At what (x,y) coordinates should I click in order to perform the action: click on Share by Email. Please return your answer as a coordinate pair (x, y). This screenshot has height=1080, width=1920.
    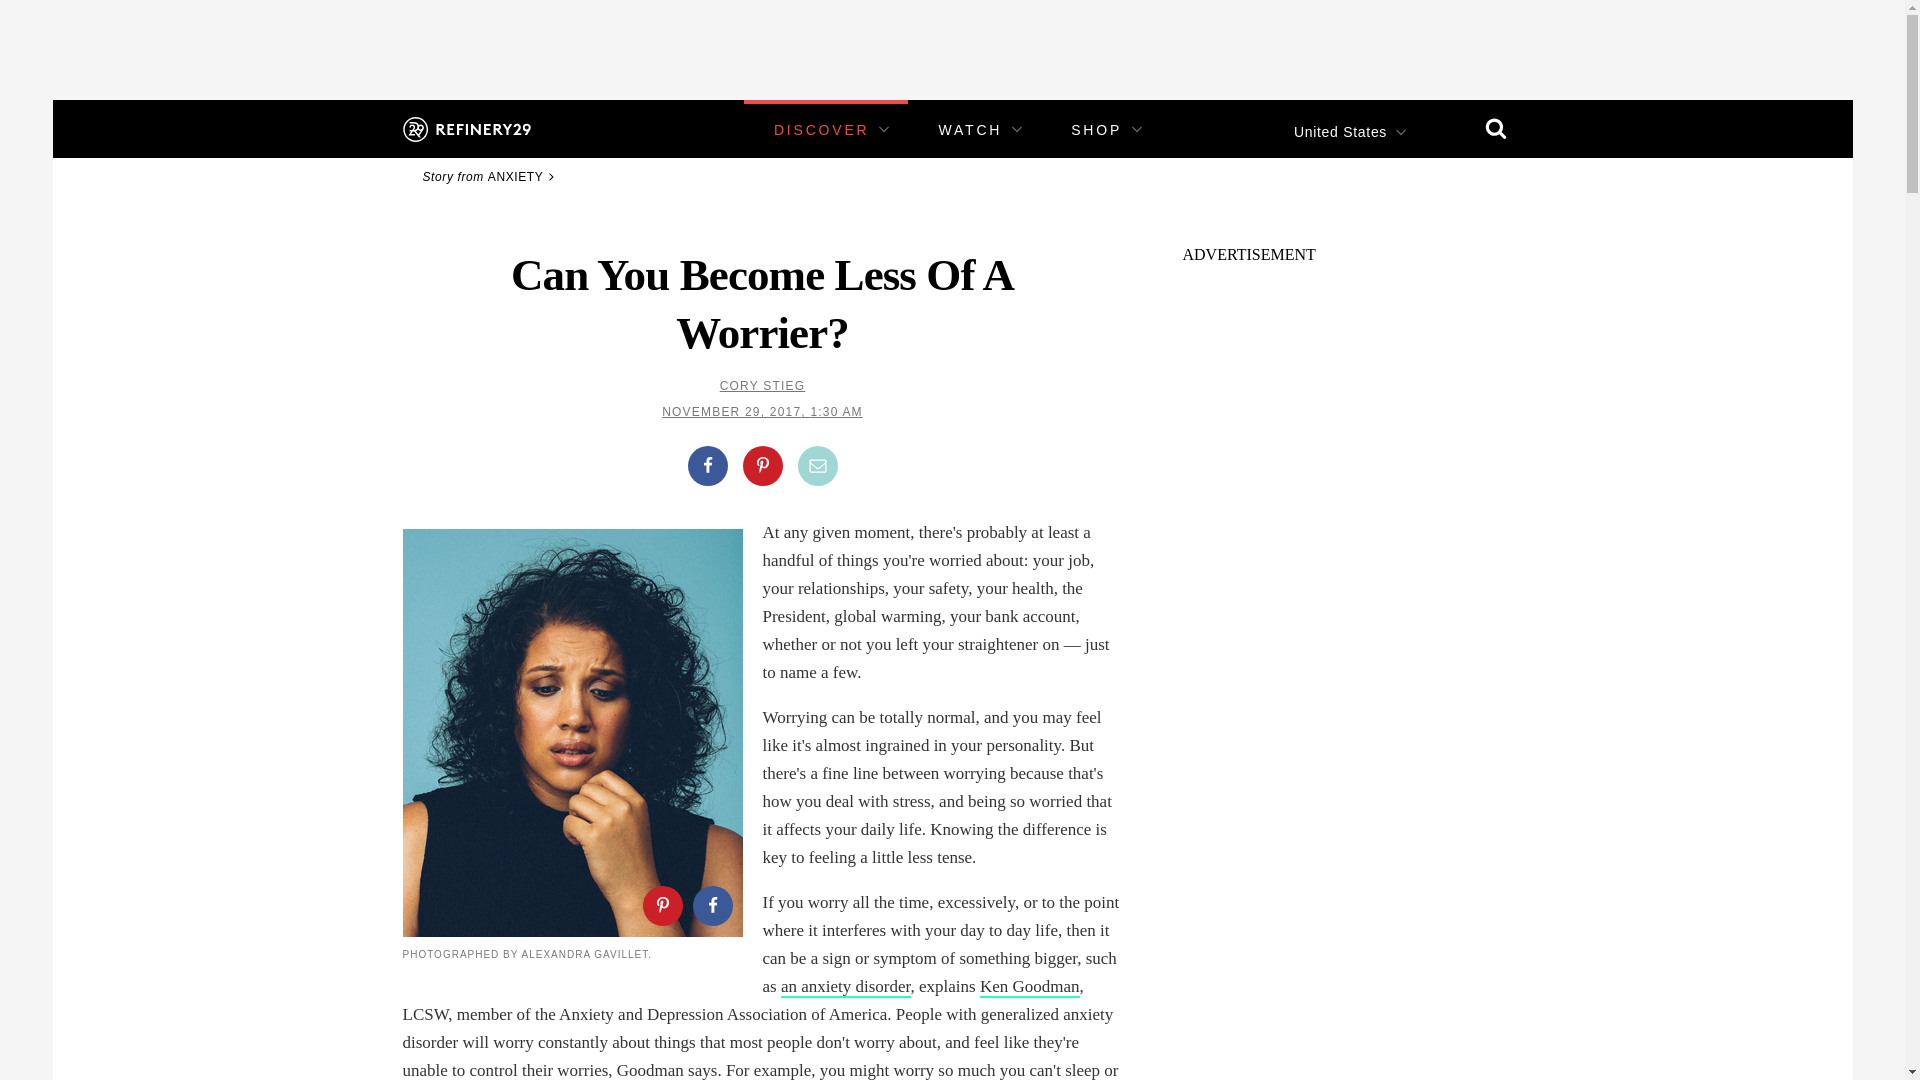
    Looking at the image, I should click on (818, 466).